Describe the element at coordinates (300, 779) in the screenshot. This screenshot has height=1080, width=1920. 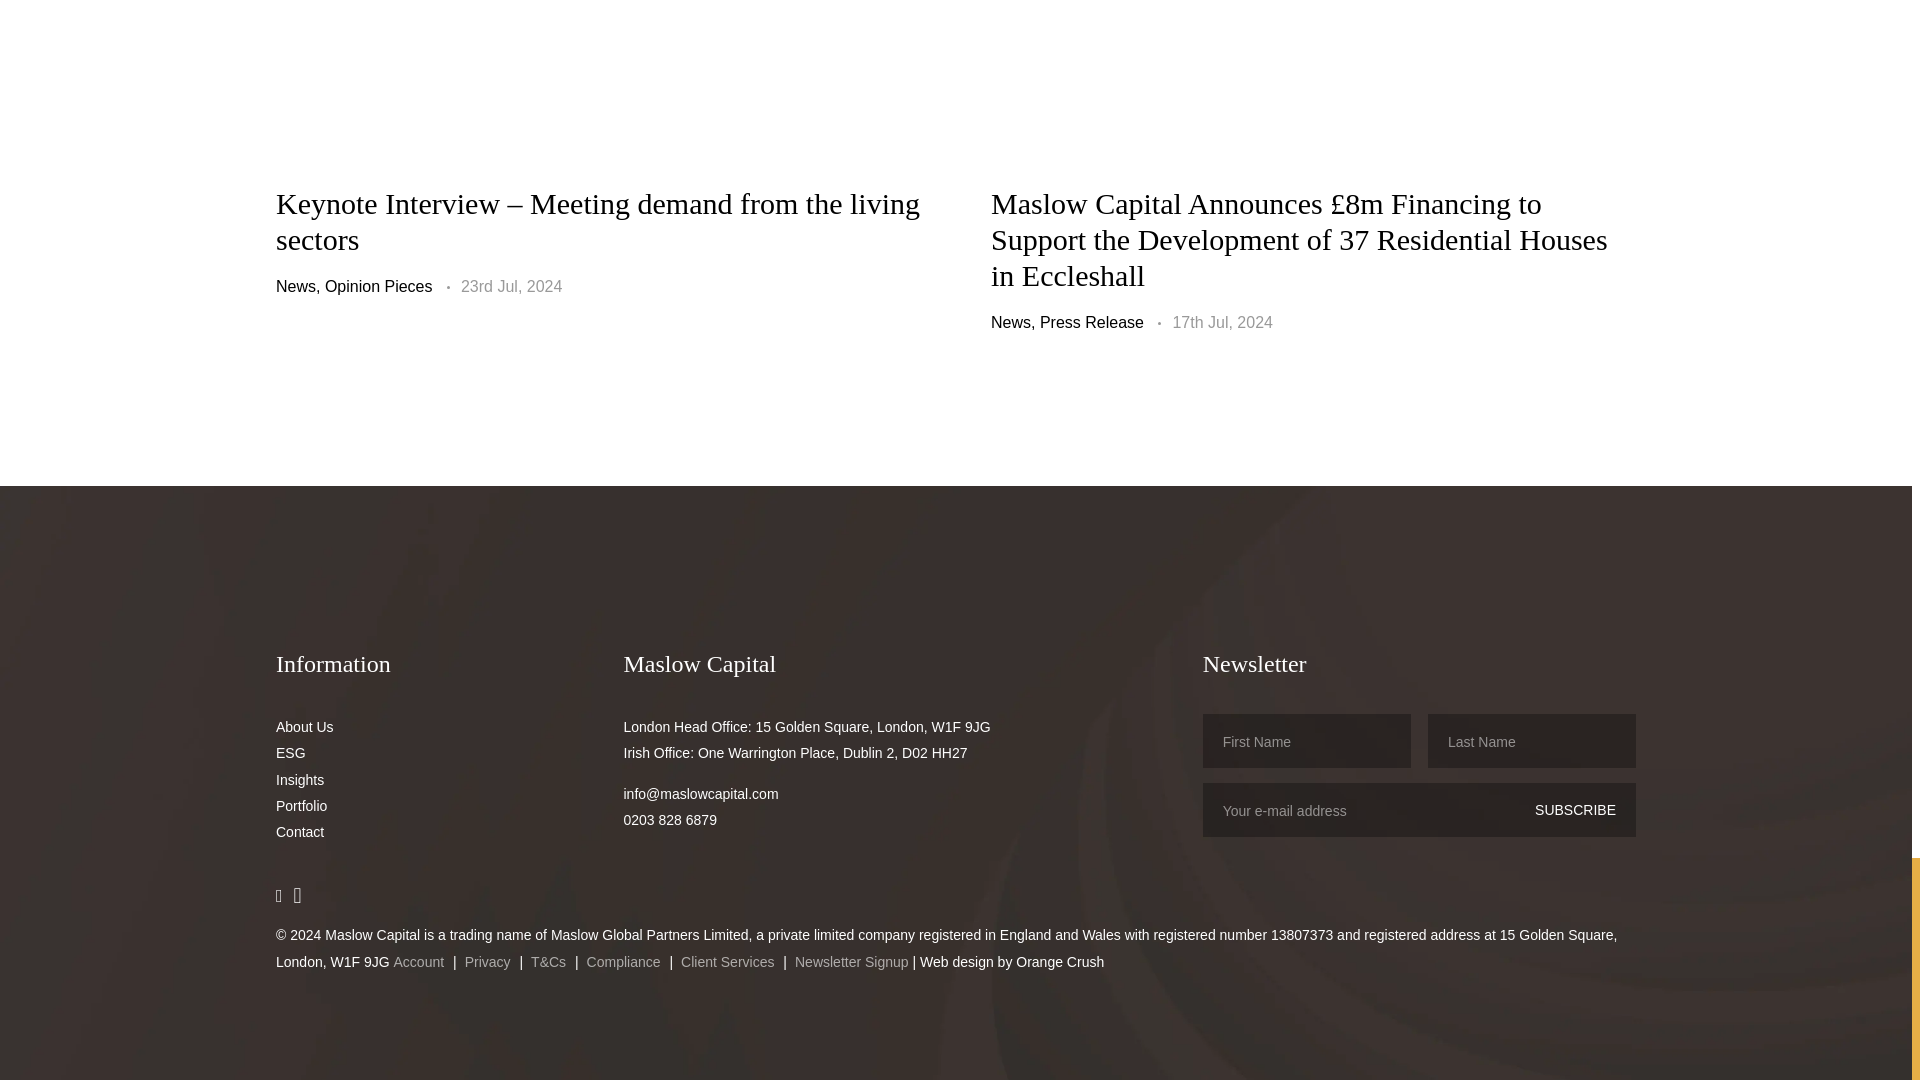
I see `Insights` at that location.